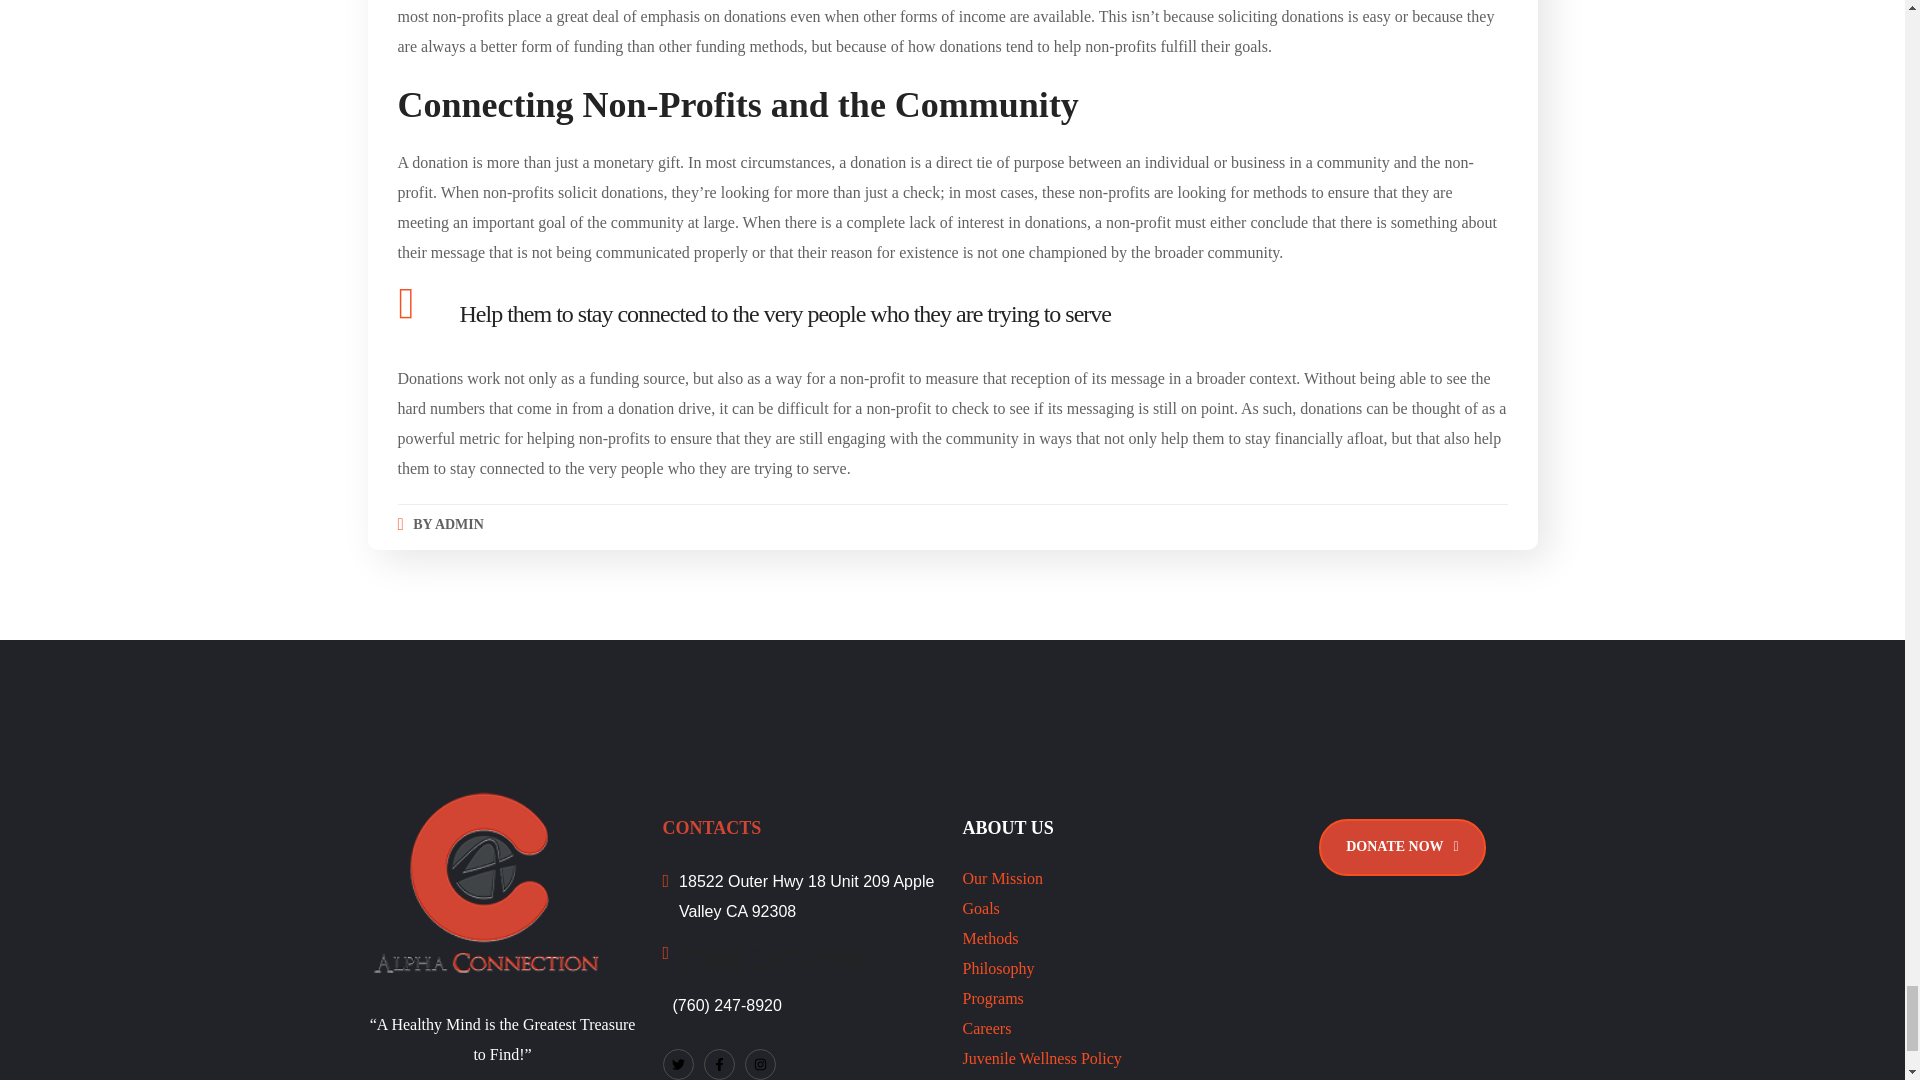 This screenshot has width=1920, height=1080. Describe the element at coordinates (720, 1064) in the screenshot. I see `Facebook` at that location.